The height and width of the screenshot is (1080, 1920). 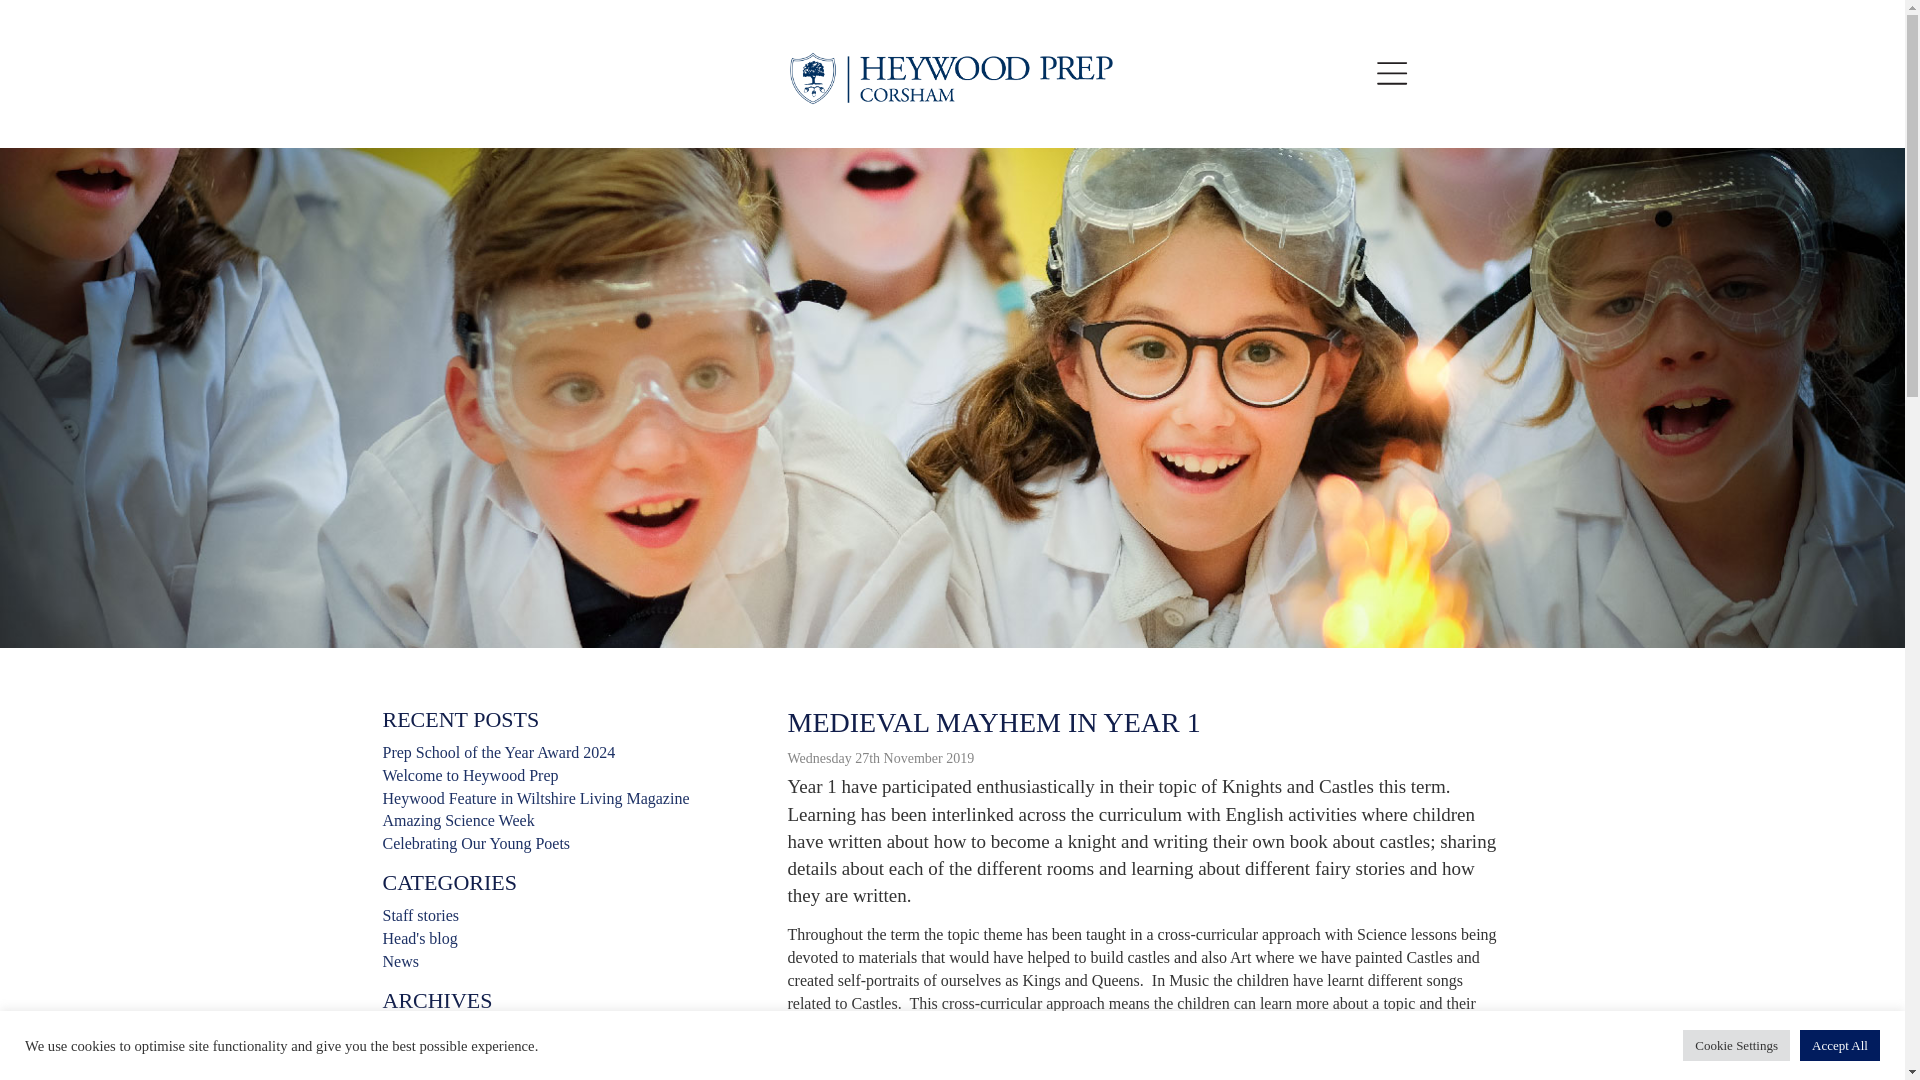 What do you see at coordinates (458, 820) in the screenshot?
I see `Amazing Science Week` at bounding box center [458, 820].